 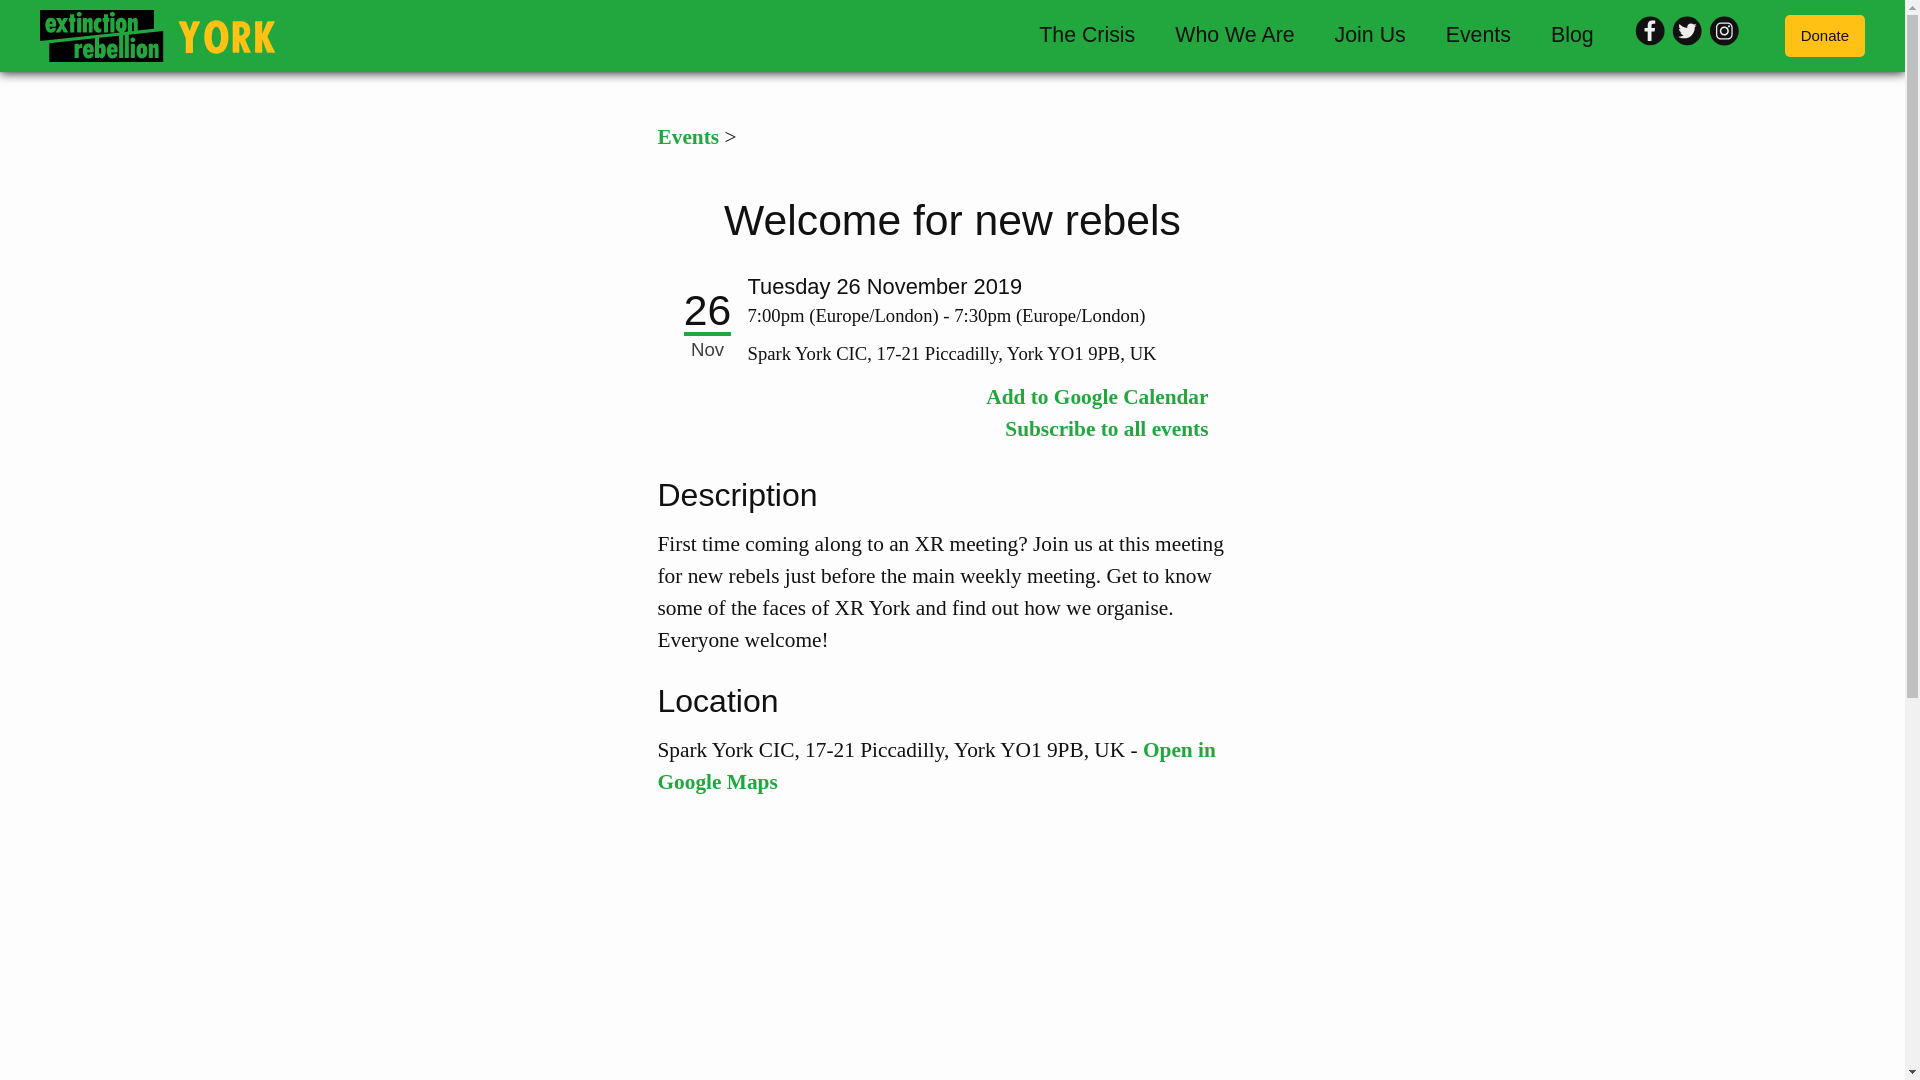 What do you see at coordinates (1572, 35) in the screenshot?
I see `Blog` at bounding box center [1572, 35].